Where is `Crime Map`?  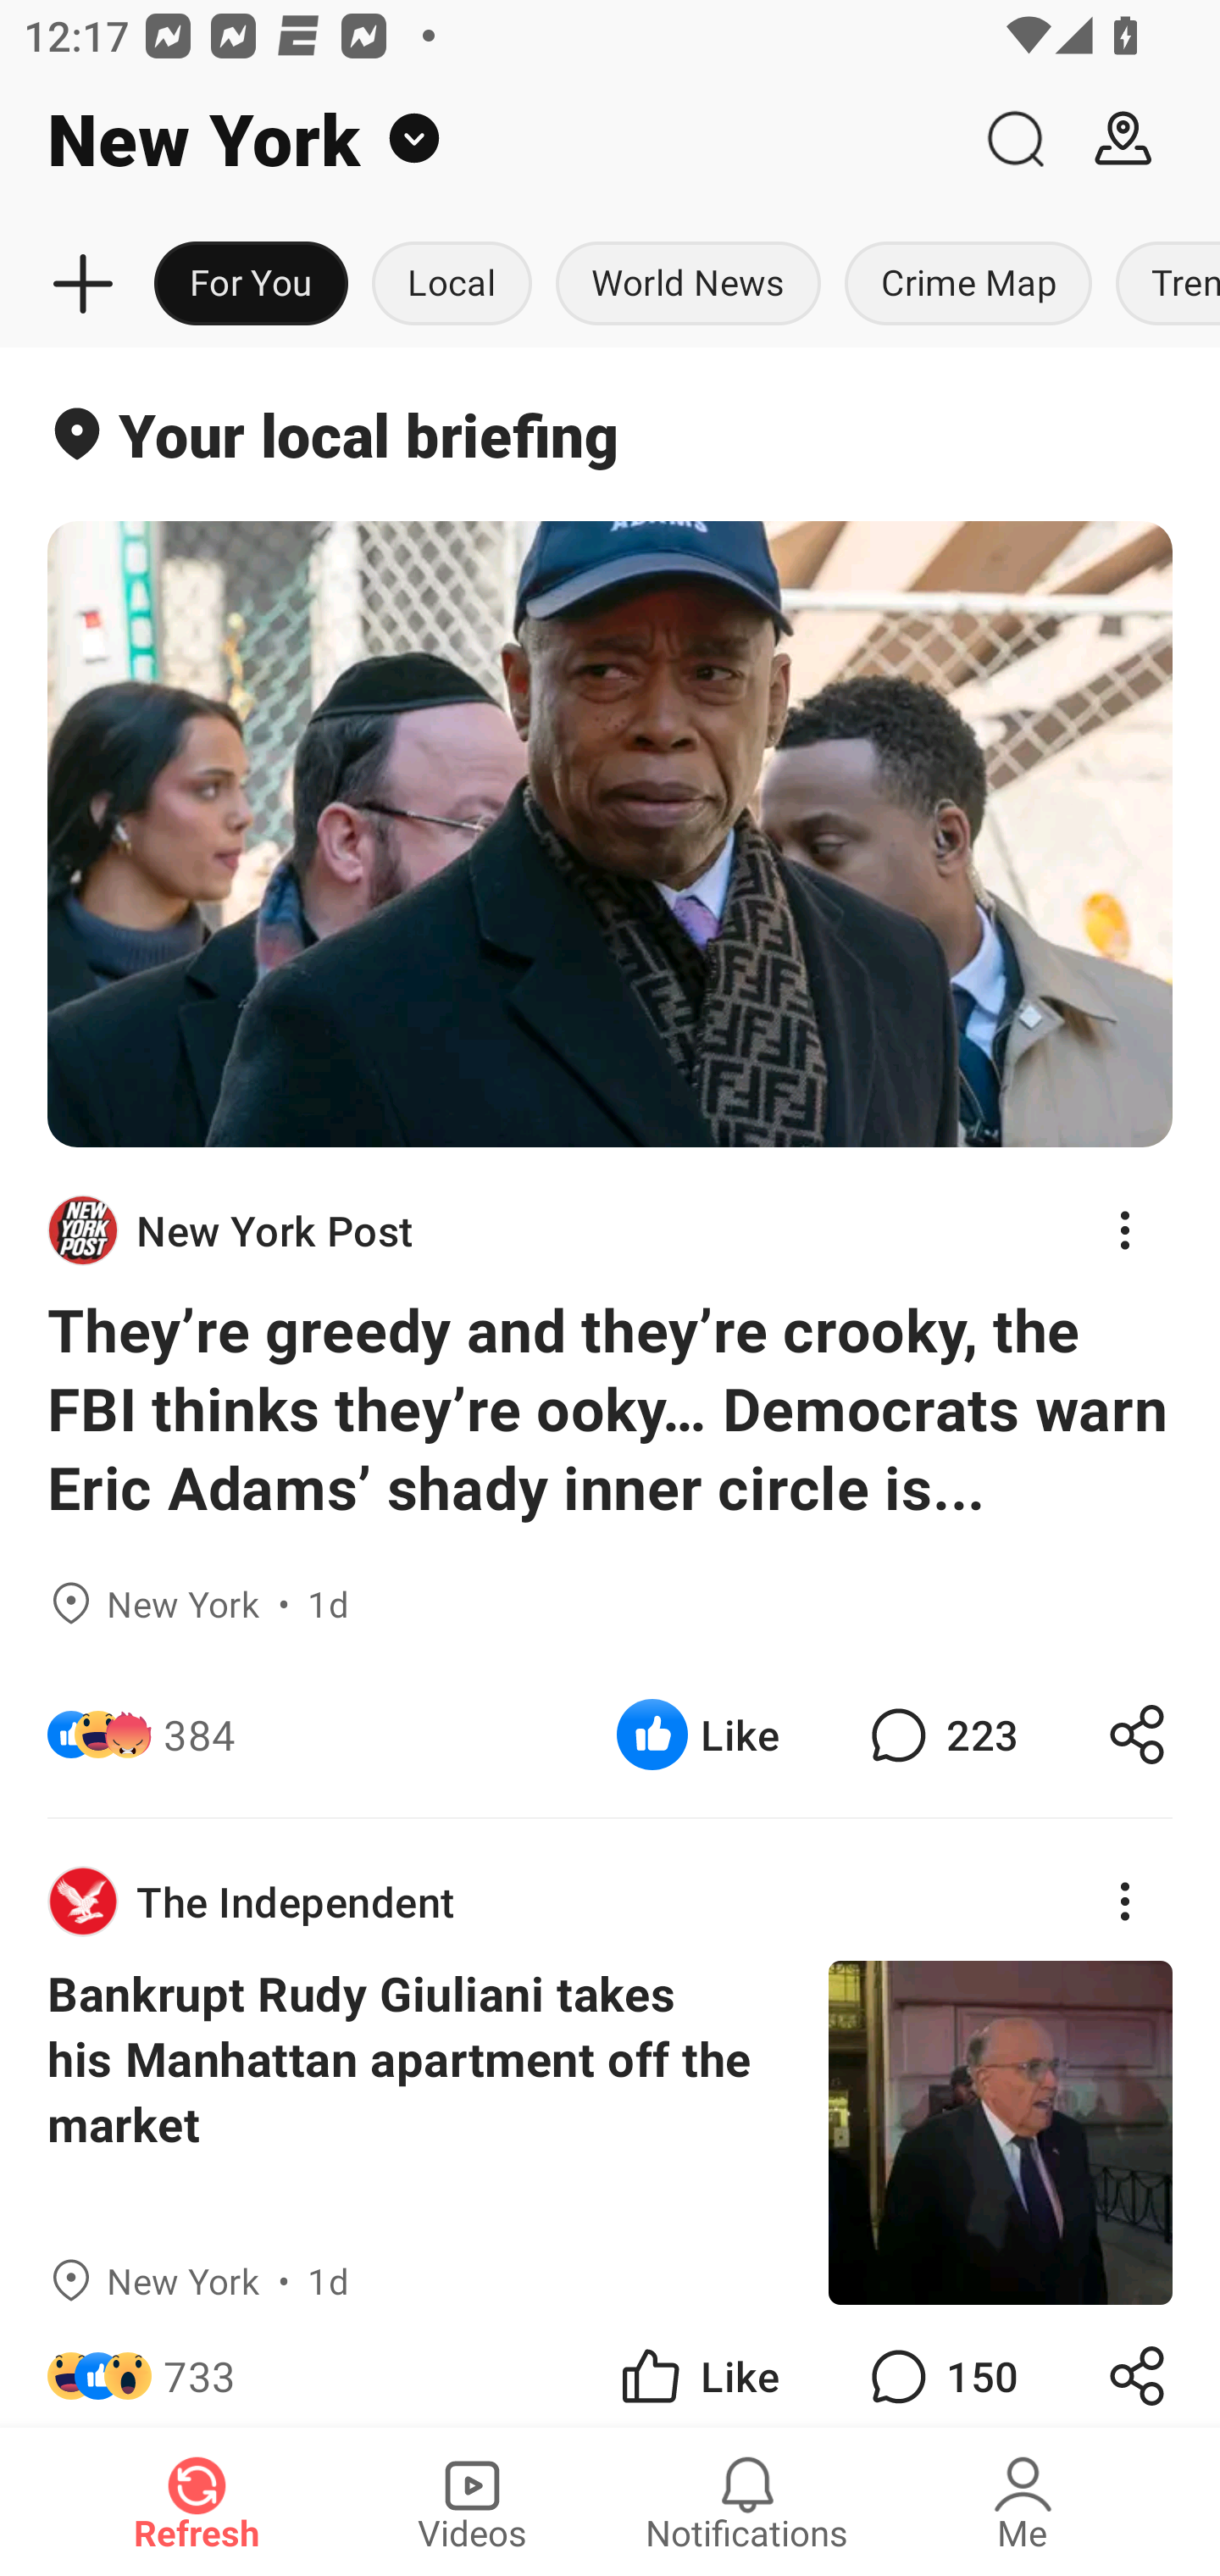 Crime Map is located at coordinates (968, 285).